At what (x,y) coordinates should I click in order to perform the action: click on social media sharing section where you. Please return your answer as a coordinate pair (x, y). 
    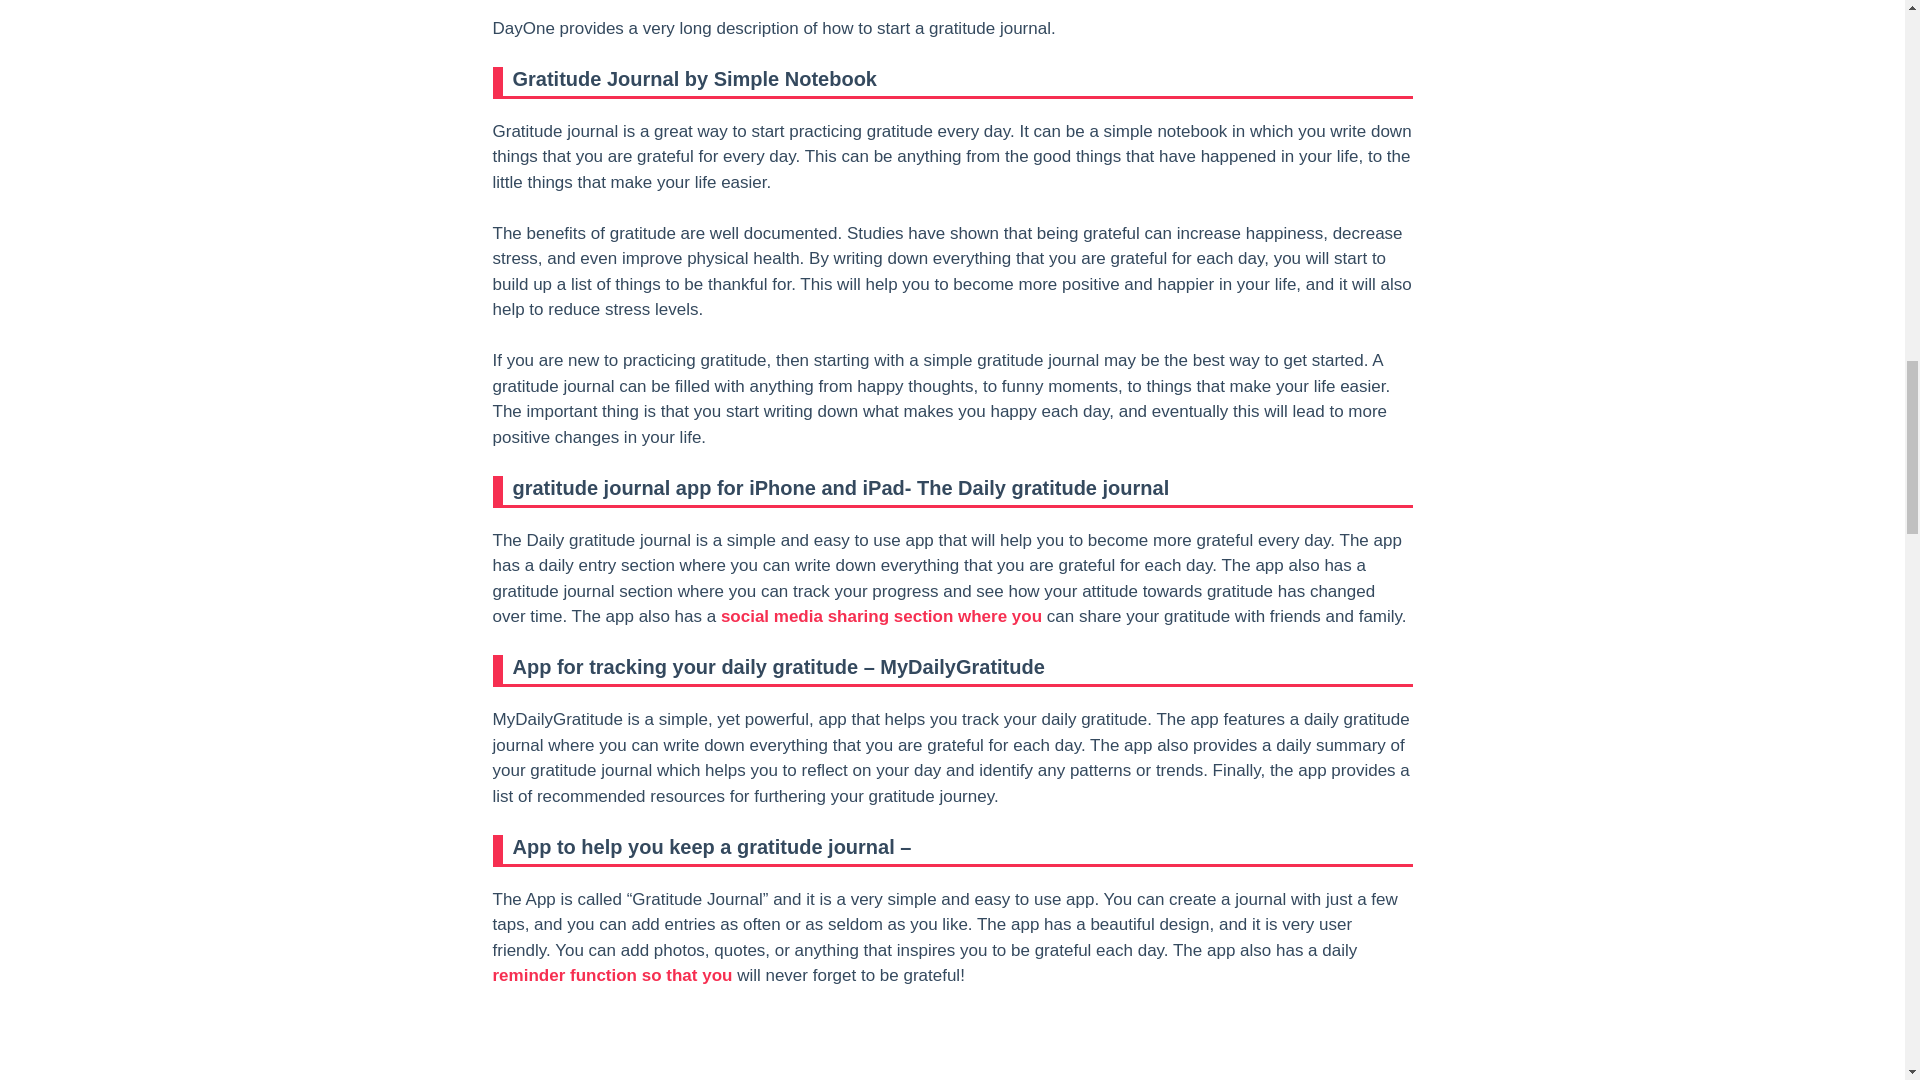
    Looking at the image, I should click on (882, 616).